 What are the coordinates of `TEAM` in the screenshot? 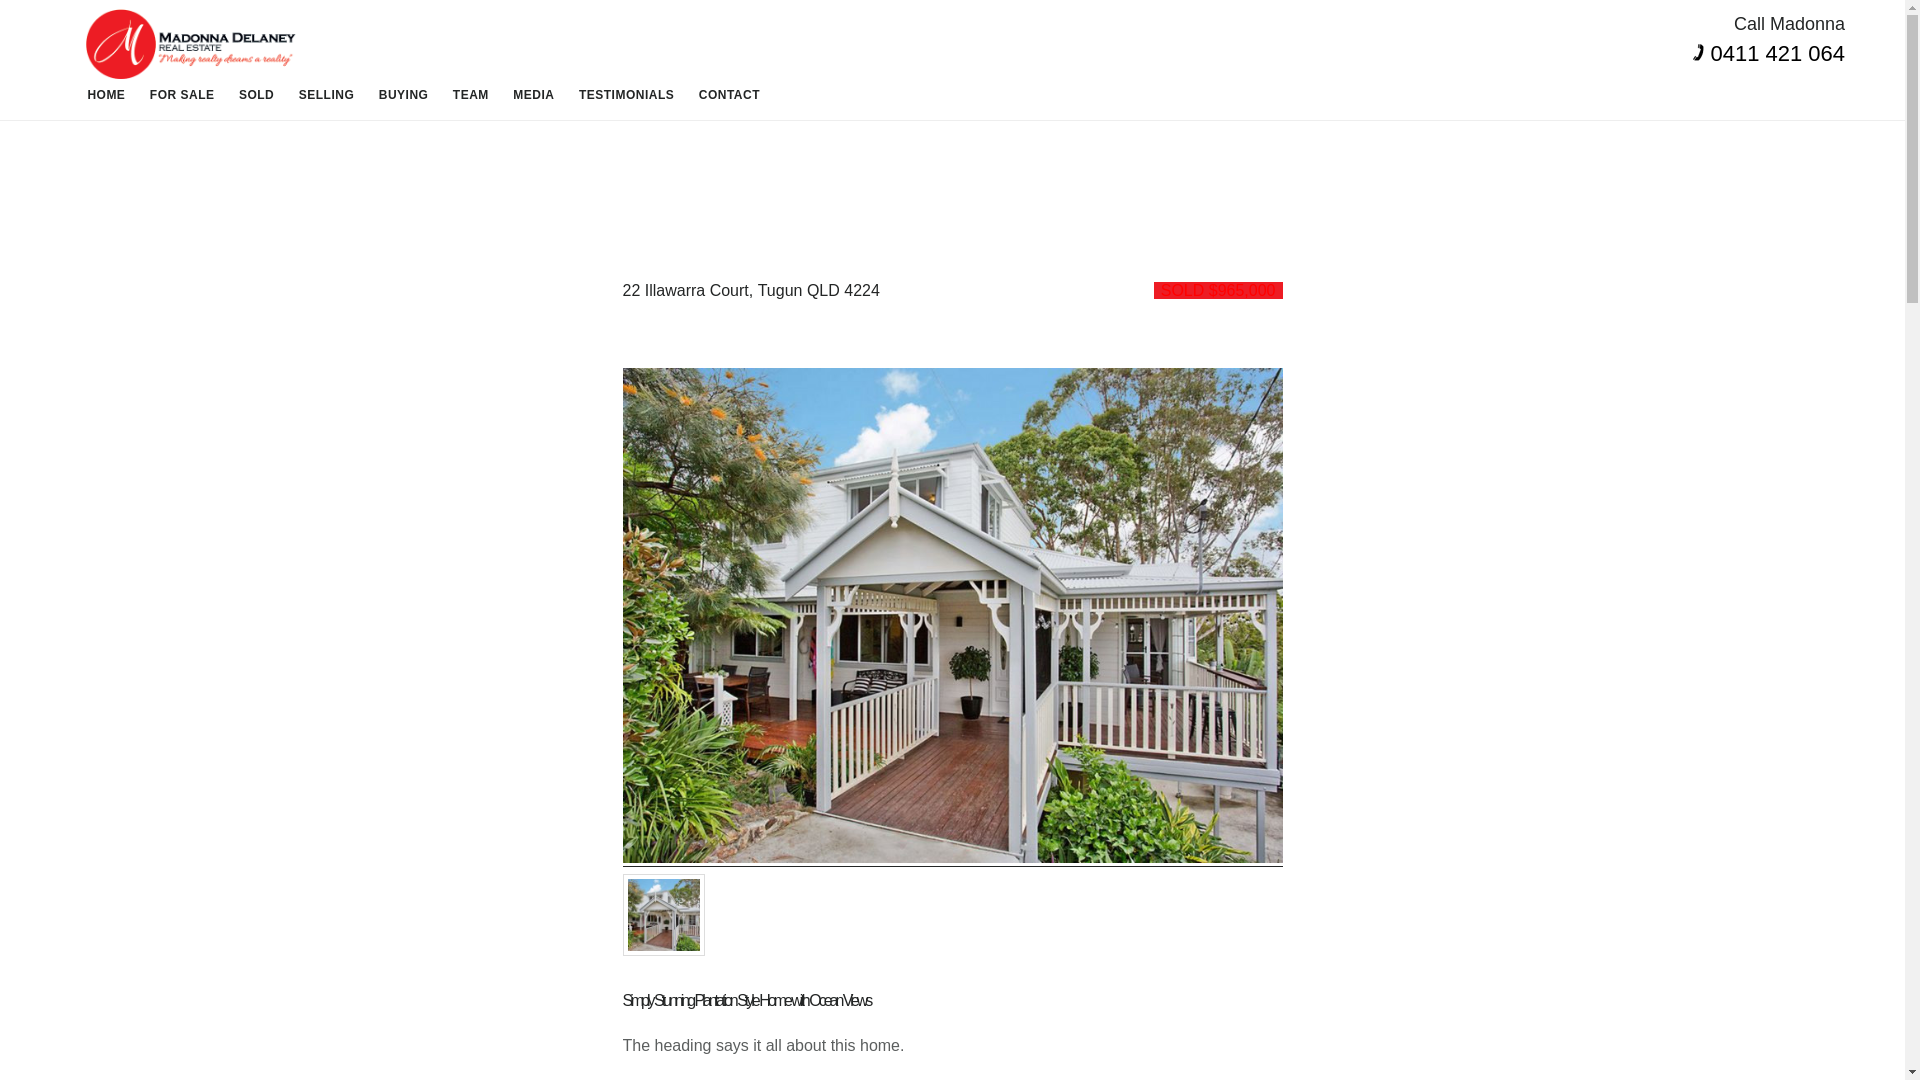 It's located at (471, 94).